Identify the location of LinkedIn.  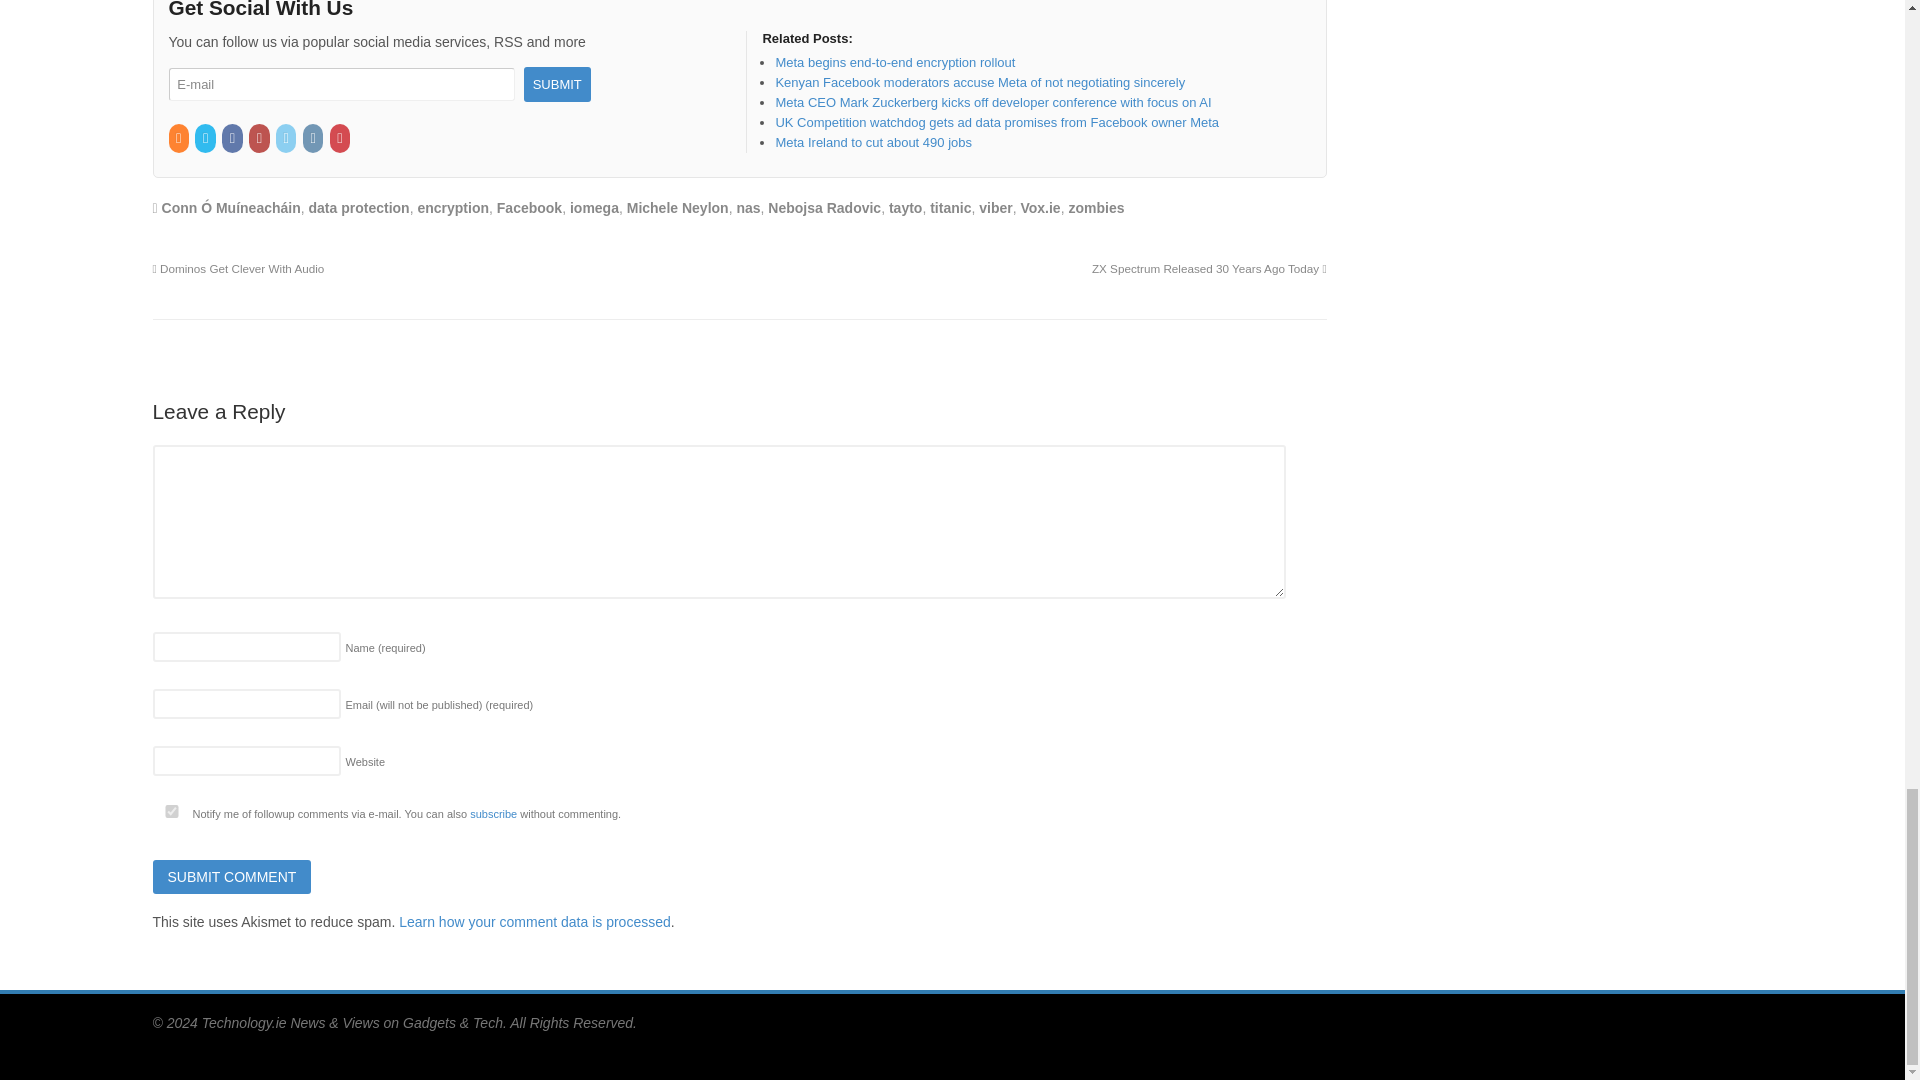
(288, 138).